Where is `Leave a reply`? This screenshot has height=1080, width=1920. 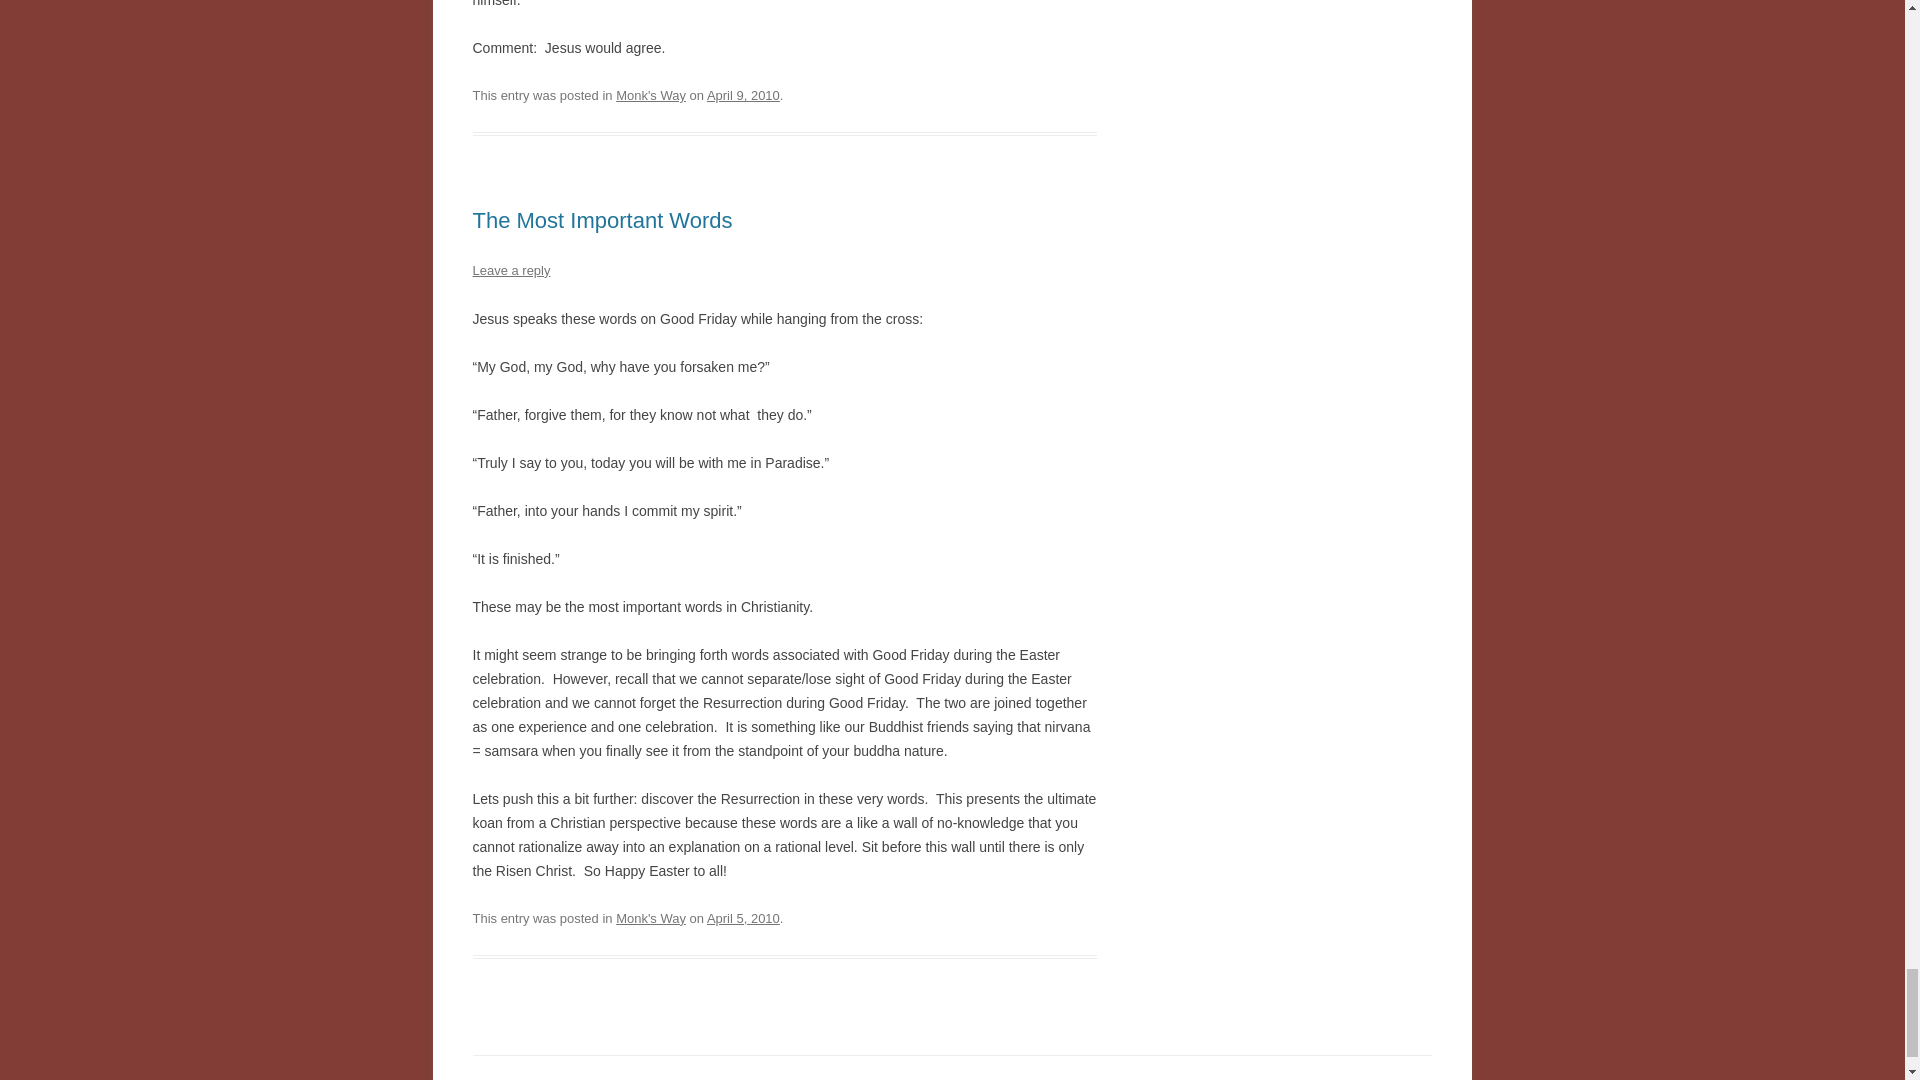 Leave a reply is located at coordinates (510, 270).